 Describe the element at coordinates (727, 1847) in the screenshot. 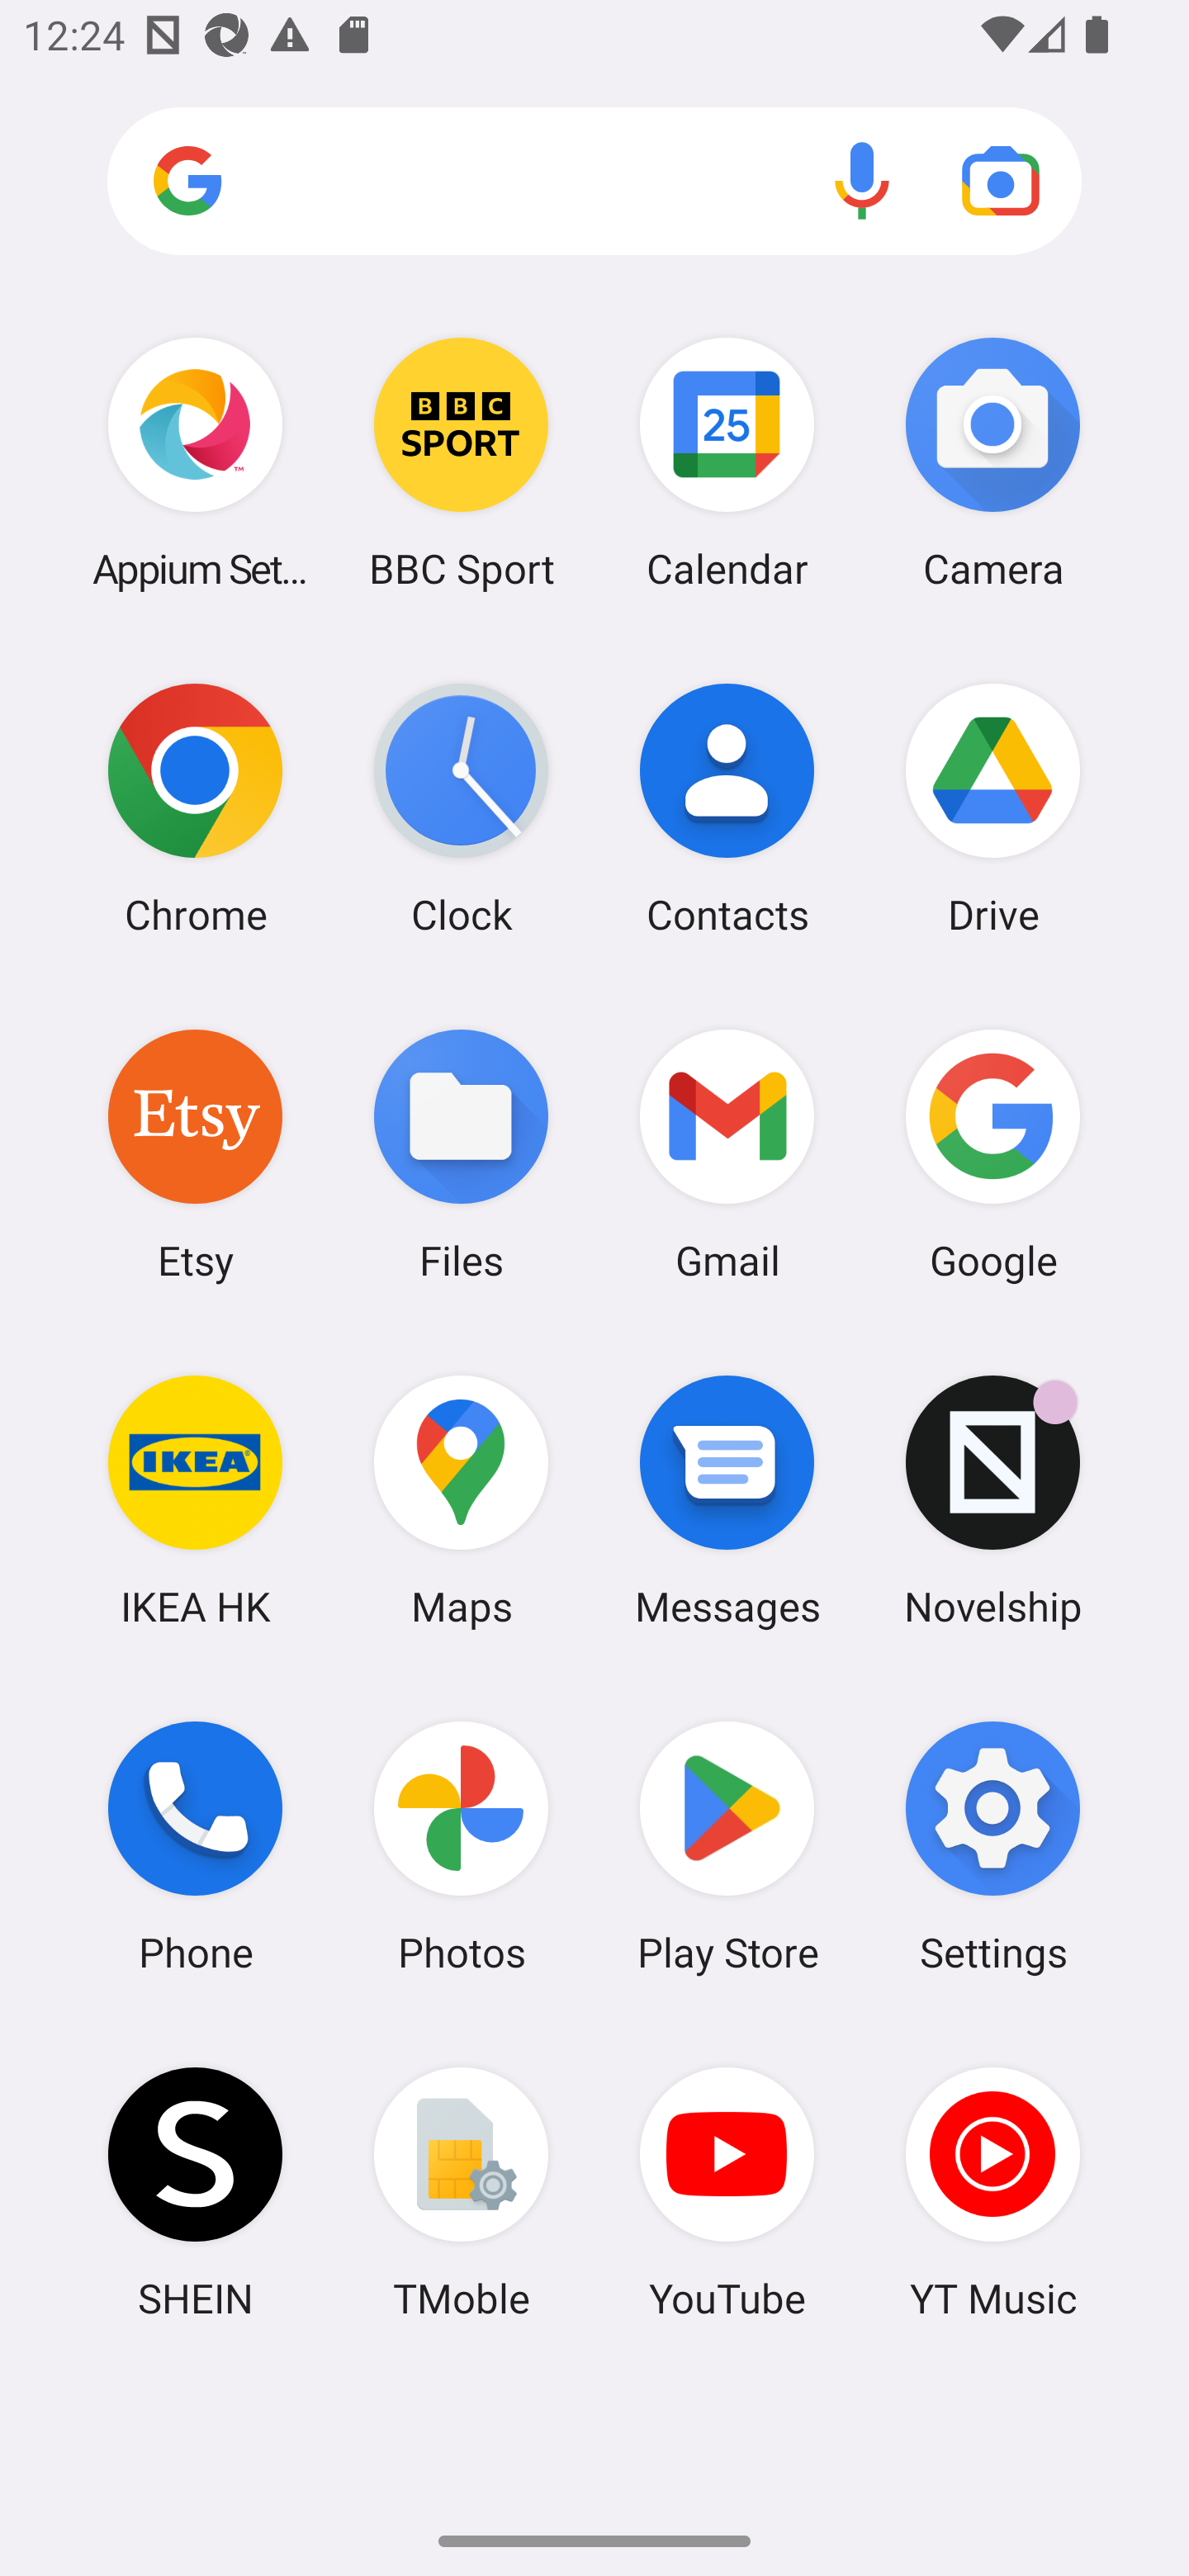

I see `Play Store` at that location.